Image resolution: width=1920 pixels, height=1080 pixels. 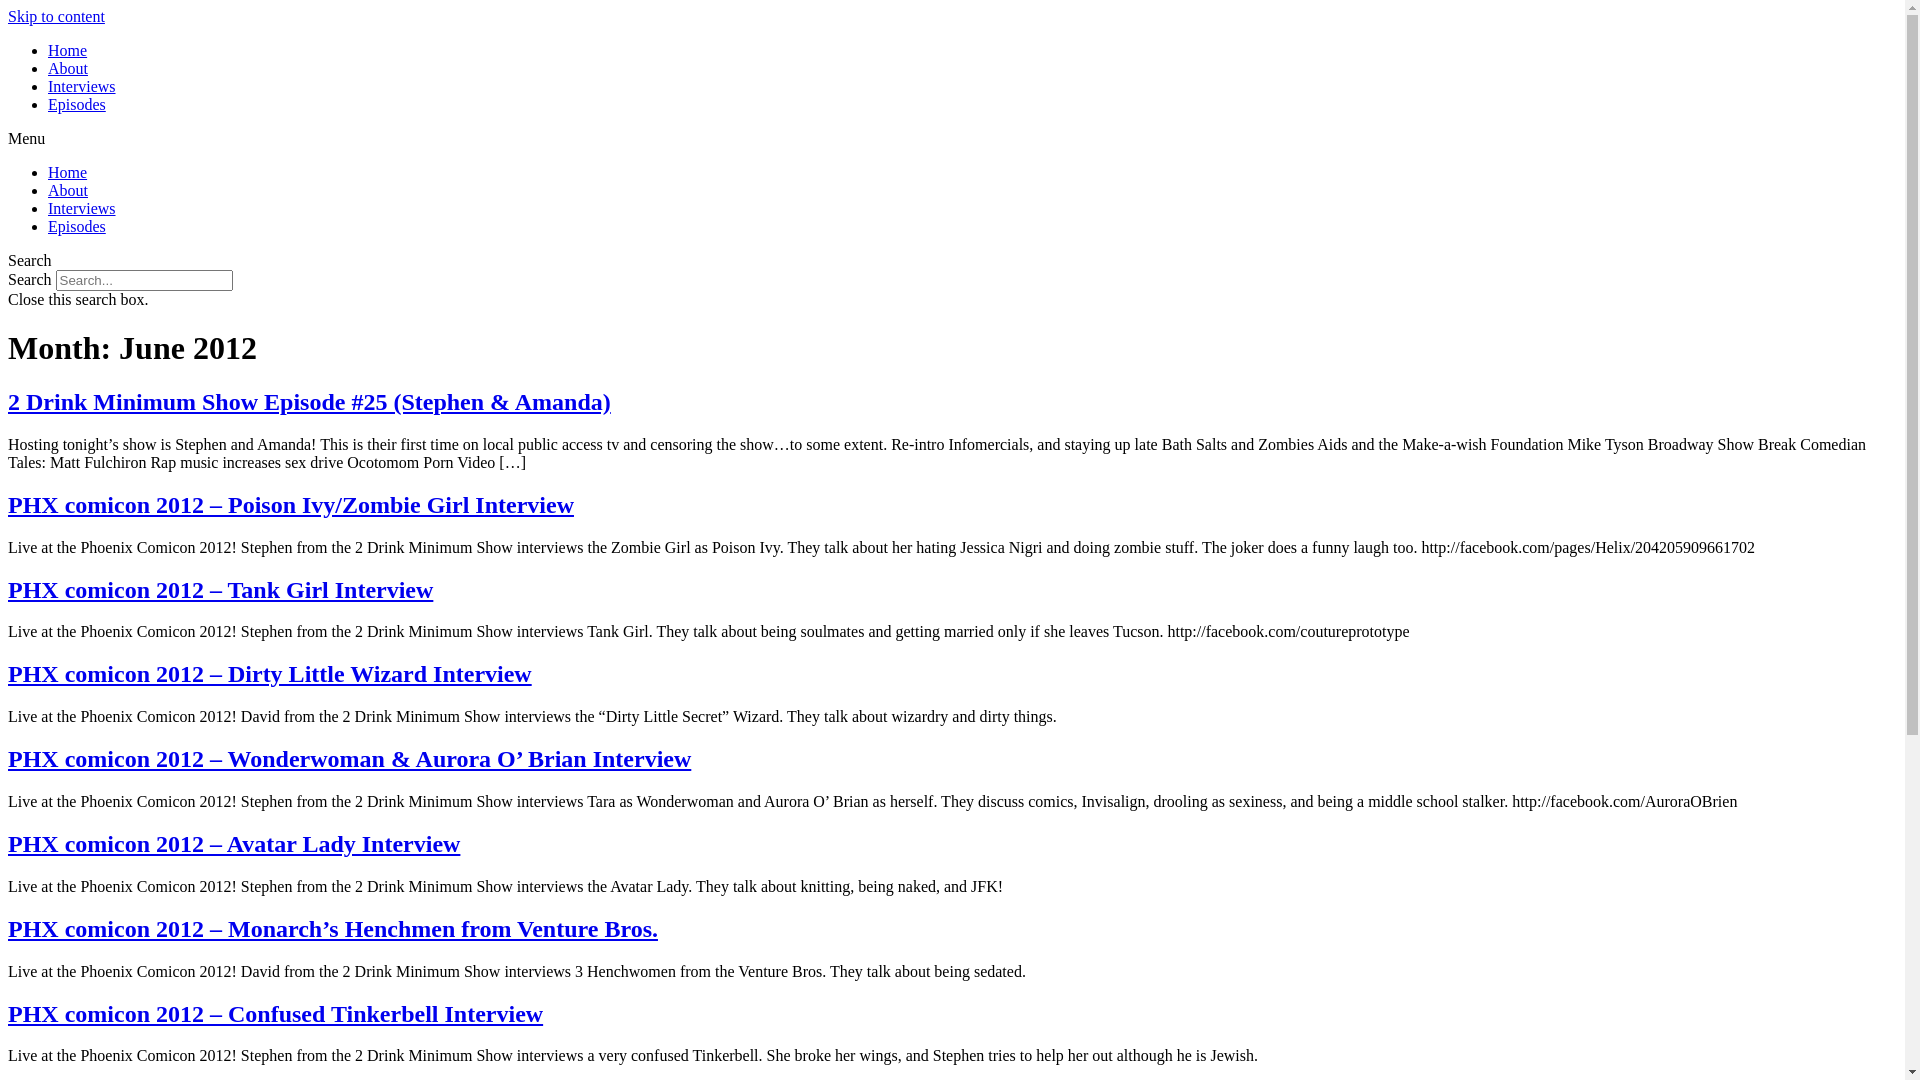 What do you see at coordinates (68, 68) in the screenshot?
I see `About` at bounding box center [68, 68].